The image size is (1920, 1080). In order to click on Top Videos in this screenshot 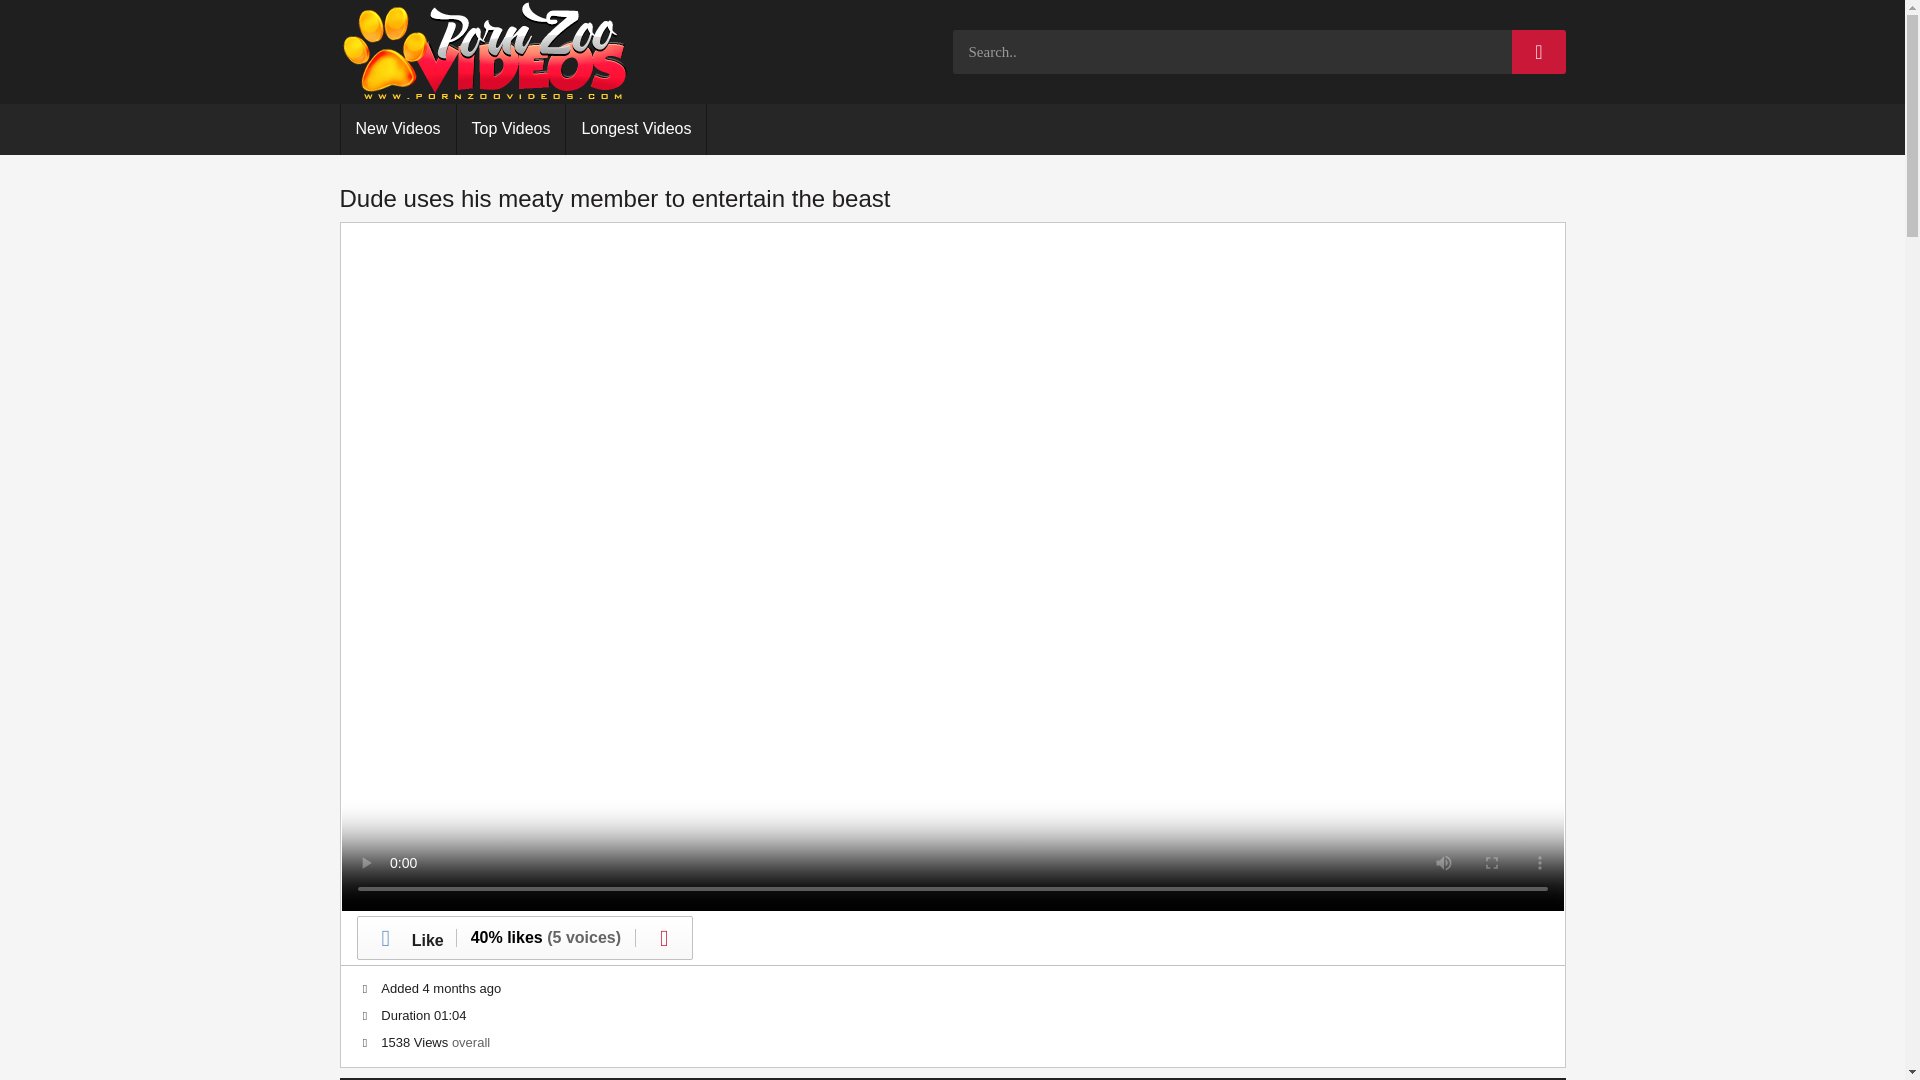, I will do `click(511, 129)`.